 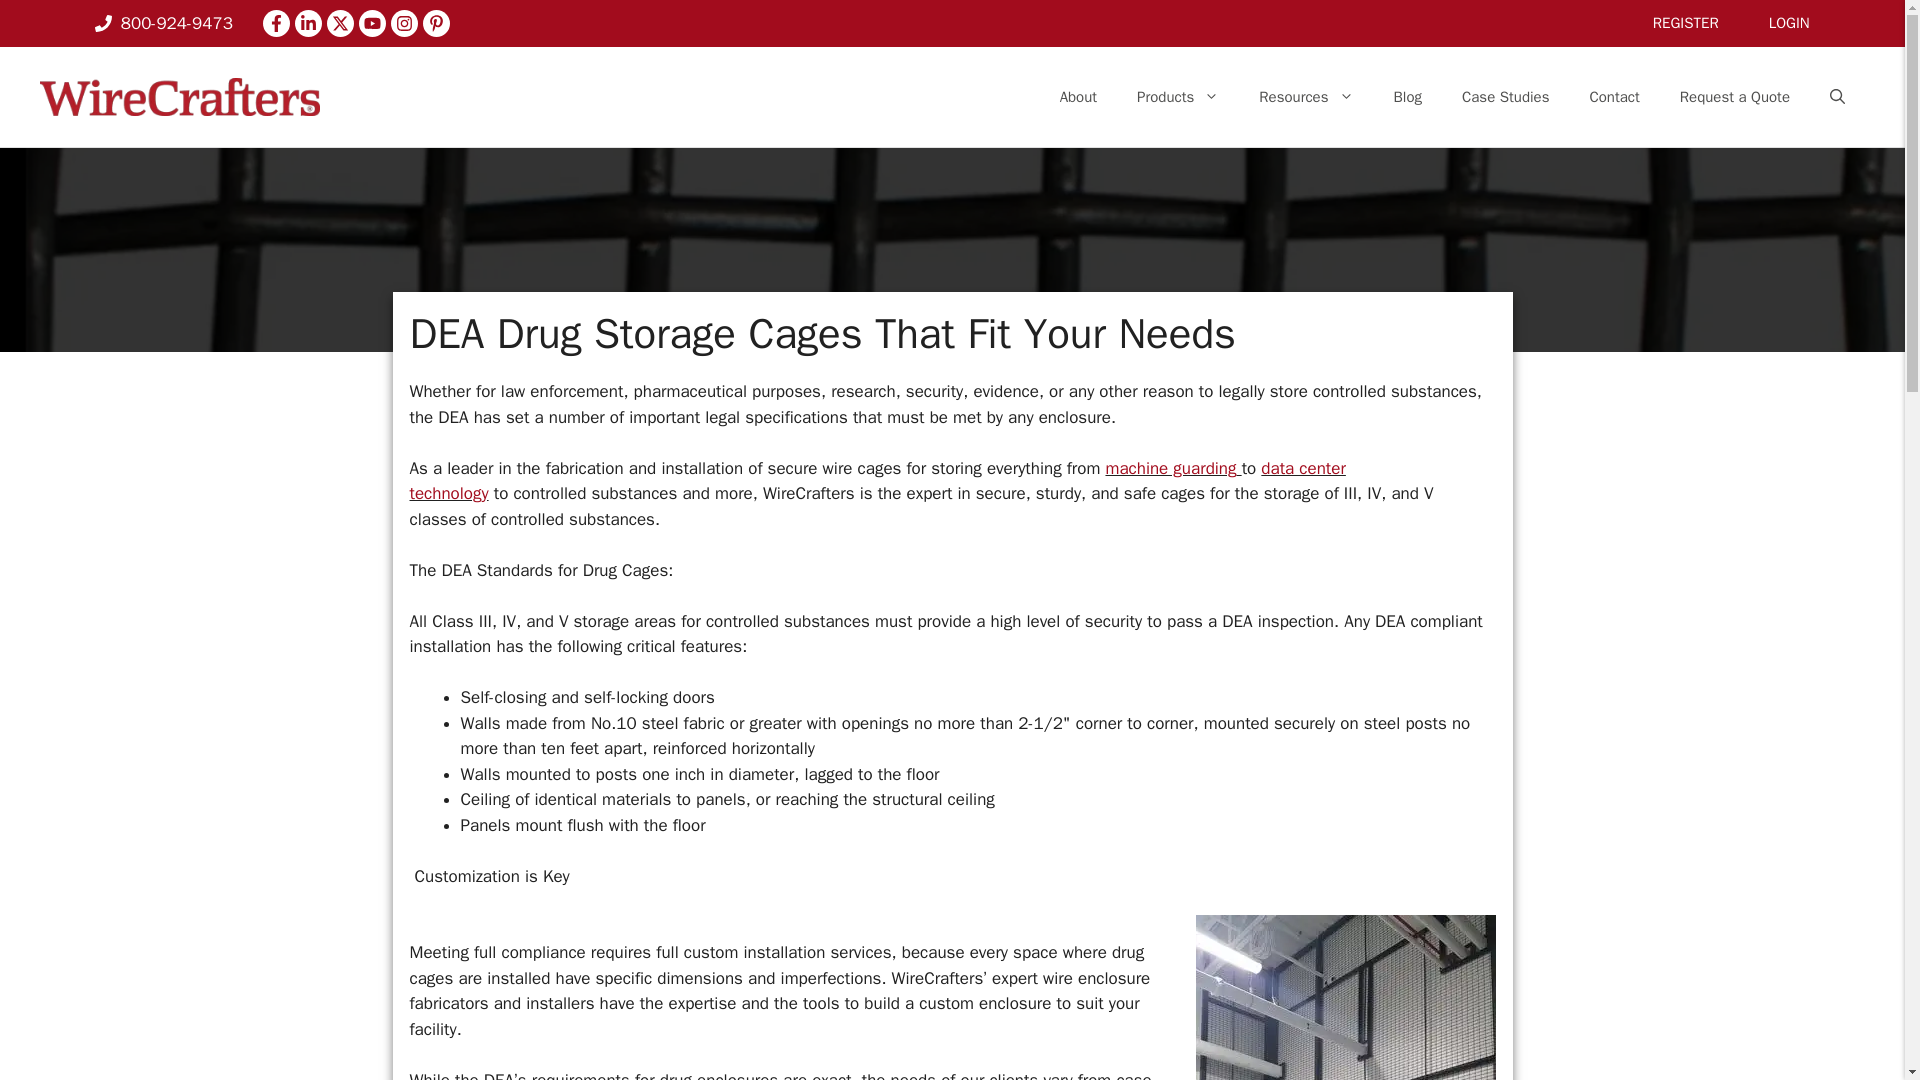 What do you see at coordinates (163, 23) in the screenshot?
I see `800-924-9473` at bounding box center [163, 23].